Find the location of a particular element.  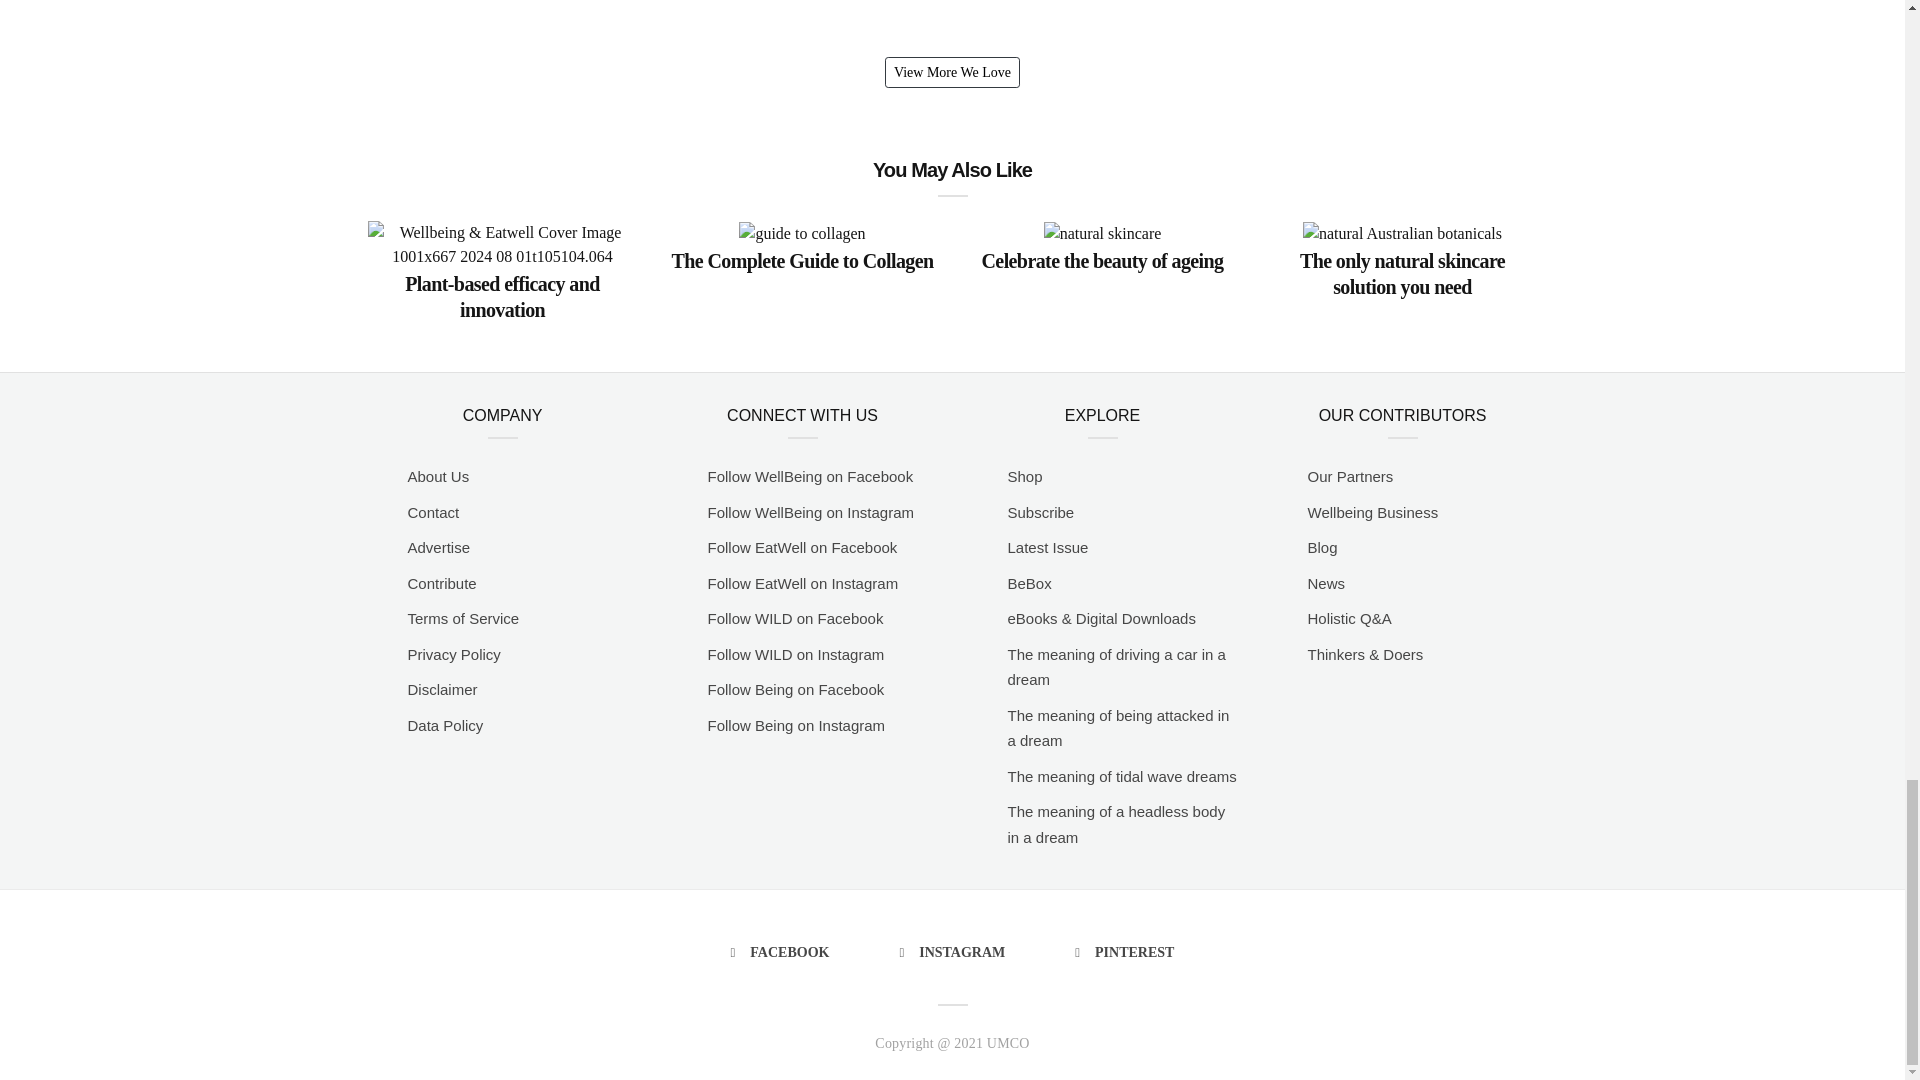

View More We Love is located at coordinates (952, 72).